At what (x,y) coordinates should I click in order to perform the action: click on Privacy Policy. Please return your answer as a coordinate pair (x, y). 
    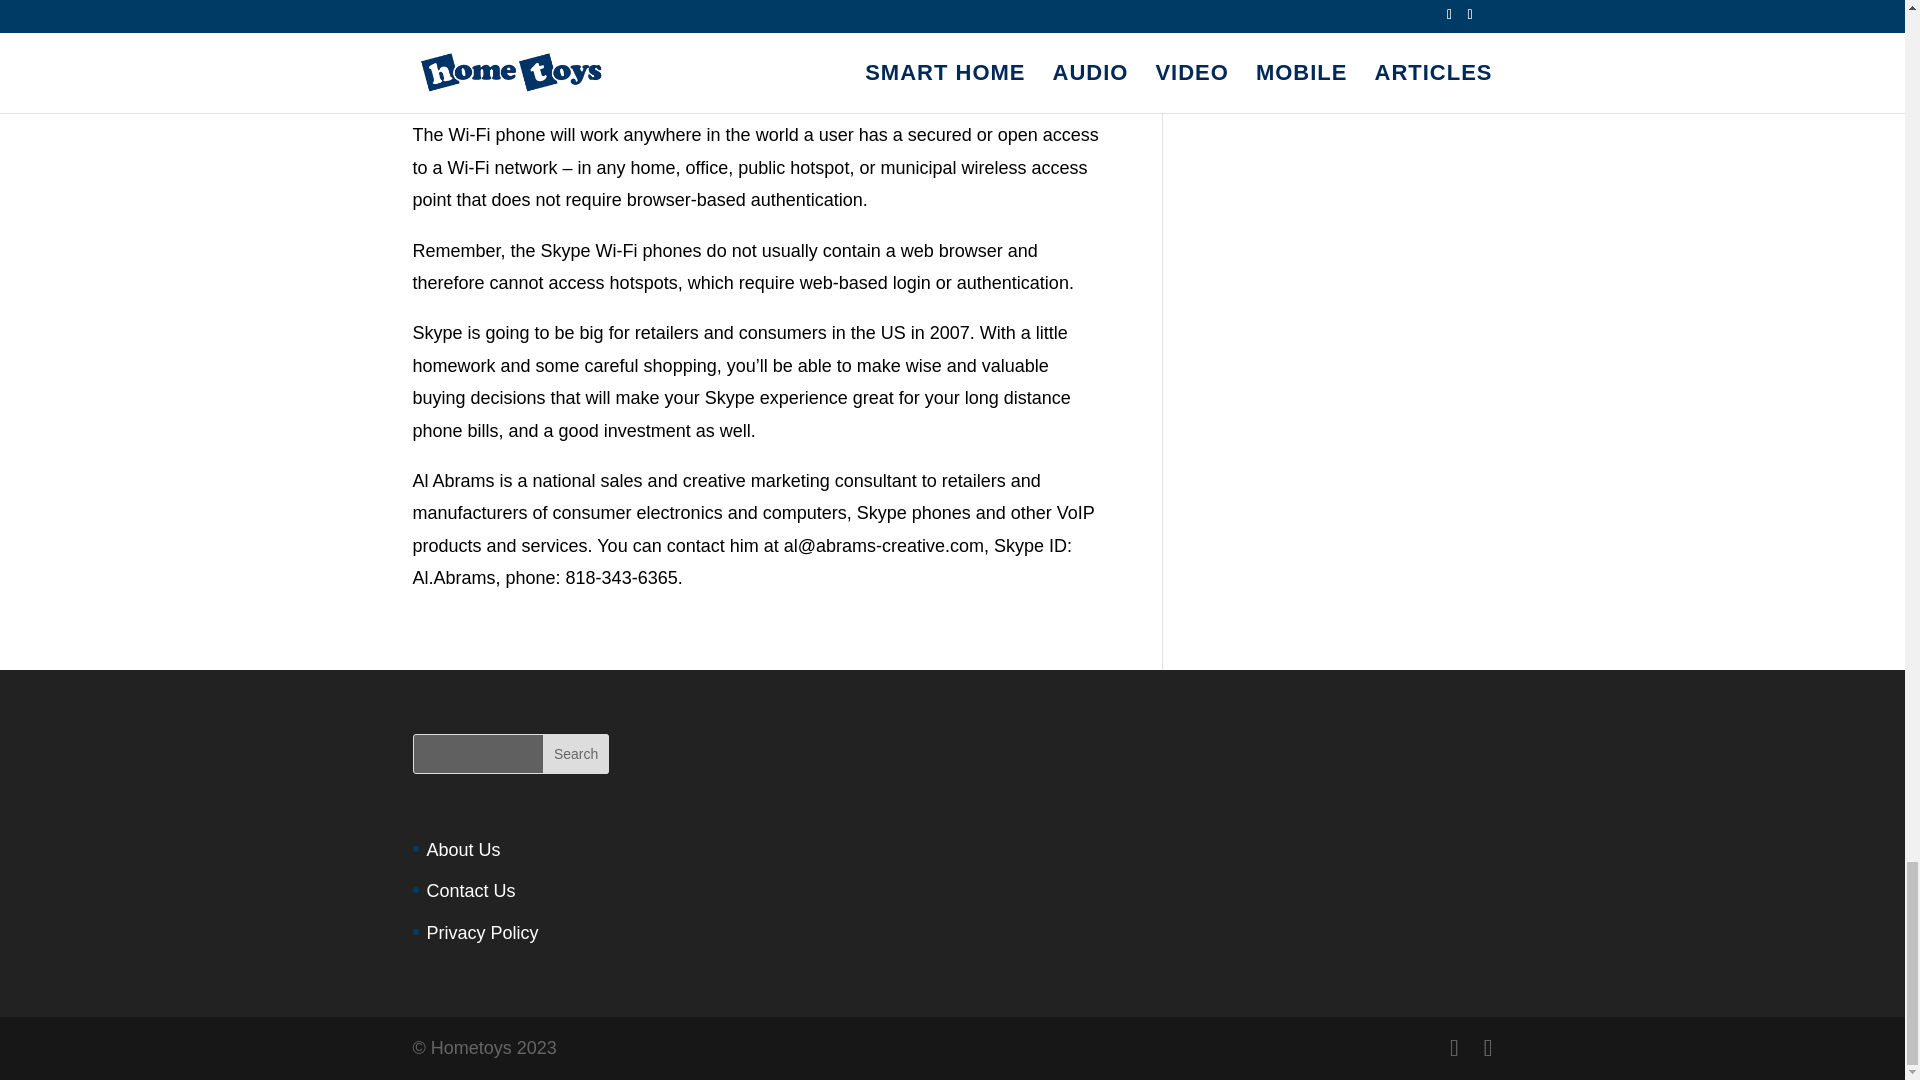
    Looking at the image, I should click on (482, 932).